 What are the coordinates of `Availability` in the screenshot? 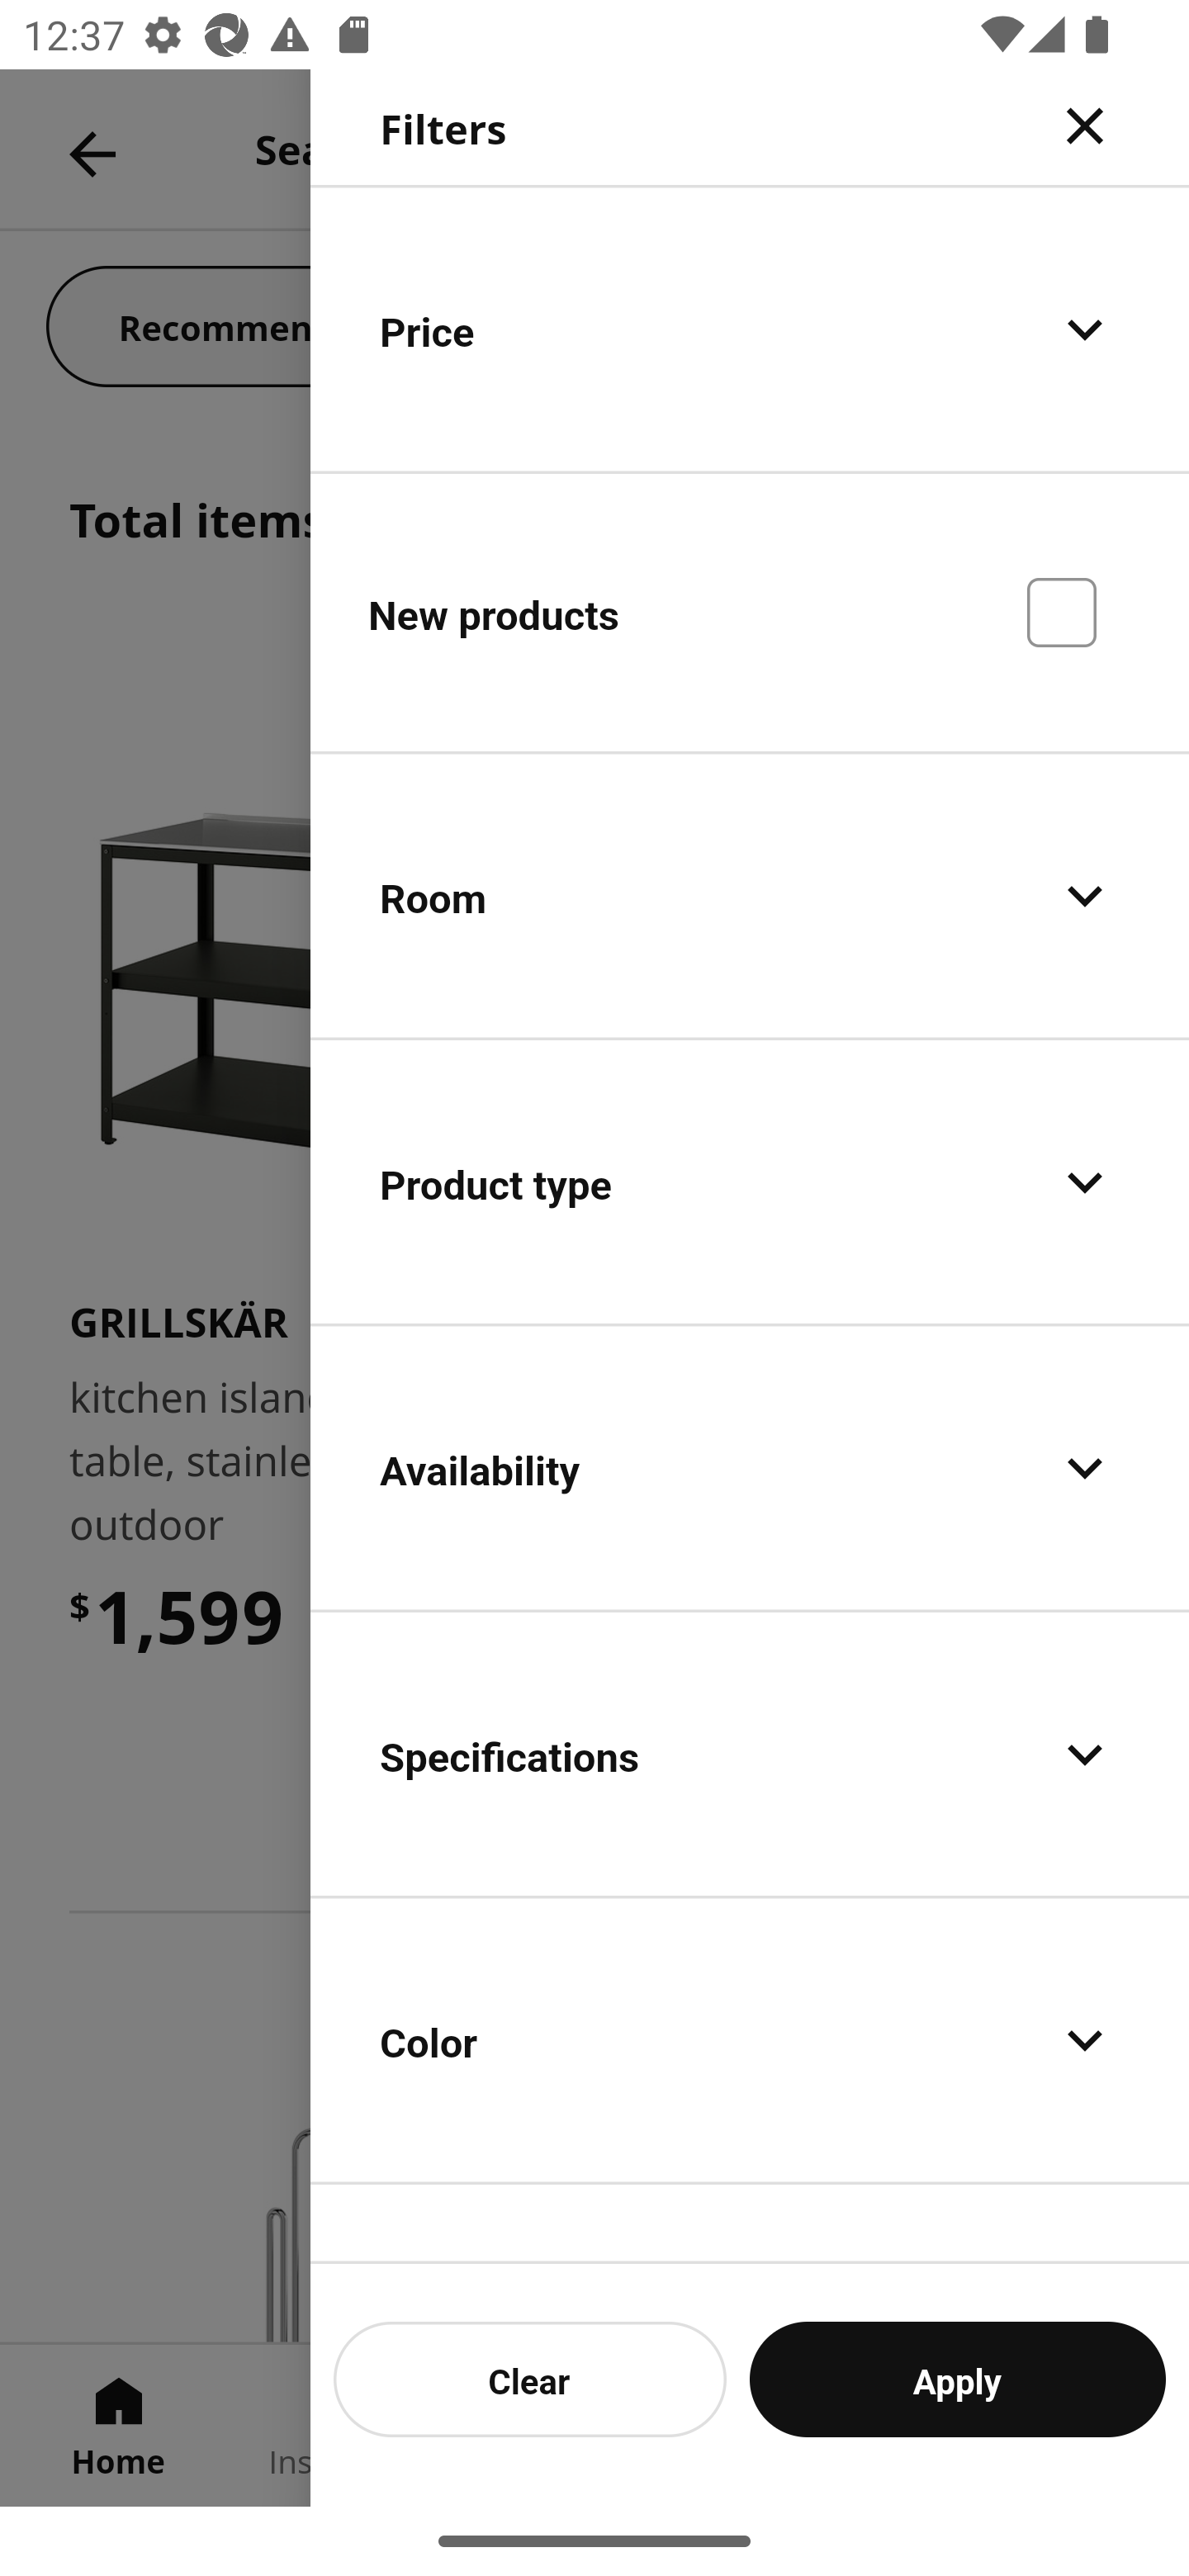 It's located at (750, 1468).